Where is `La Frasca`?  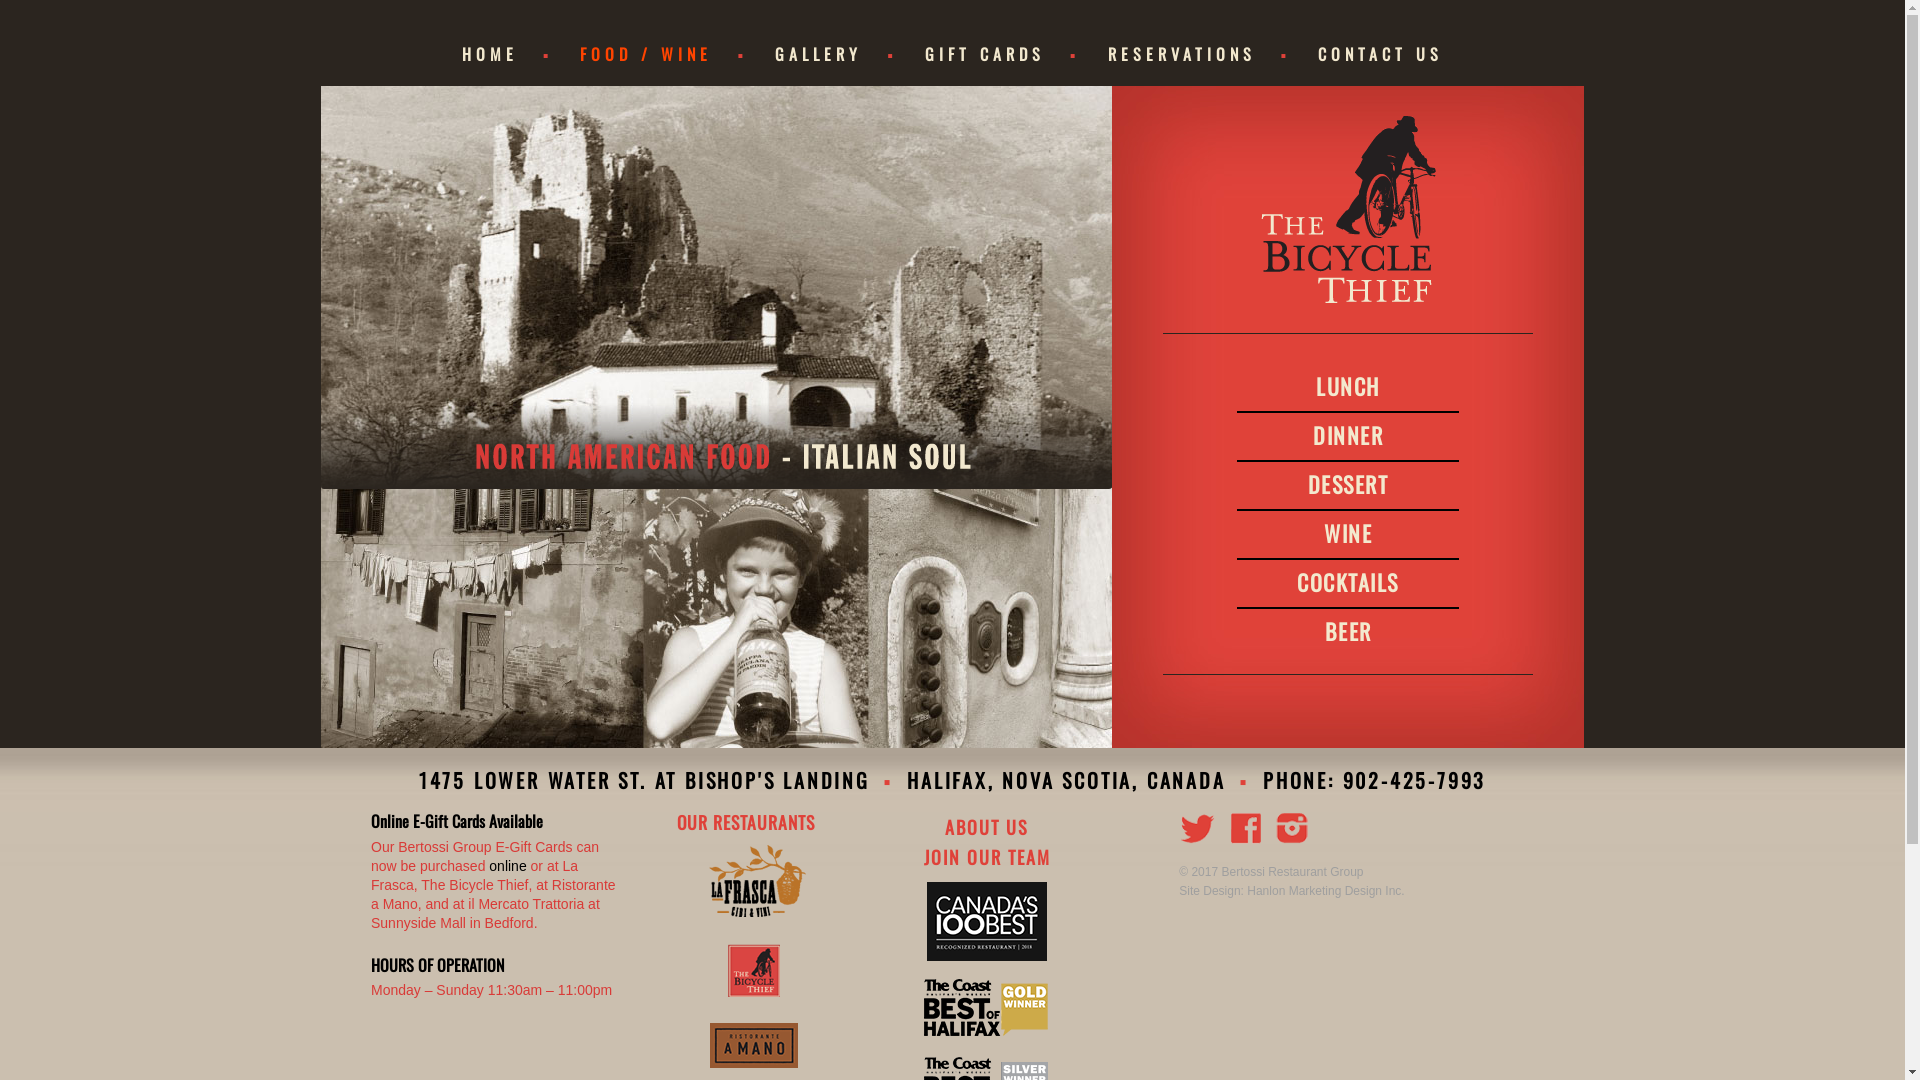 La Frasca is located at coordinates (754, 912).